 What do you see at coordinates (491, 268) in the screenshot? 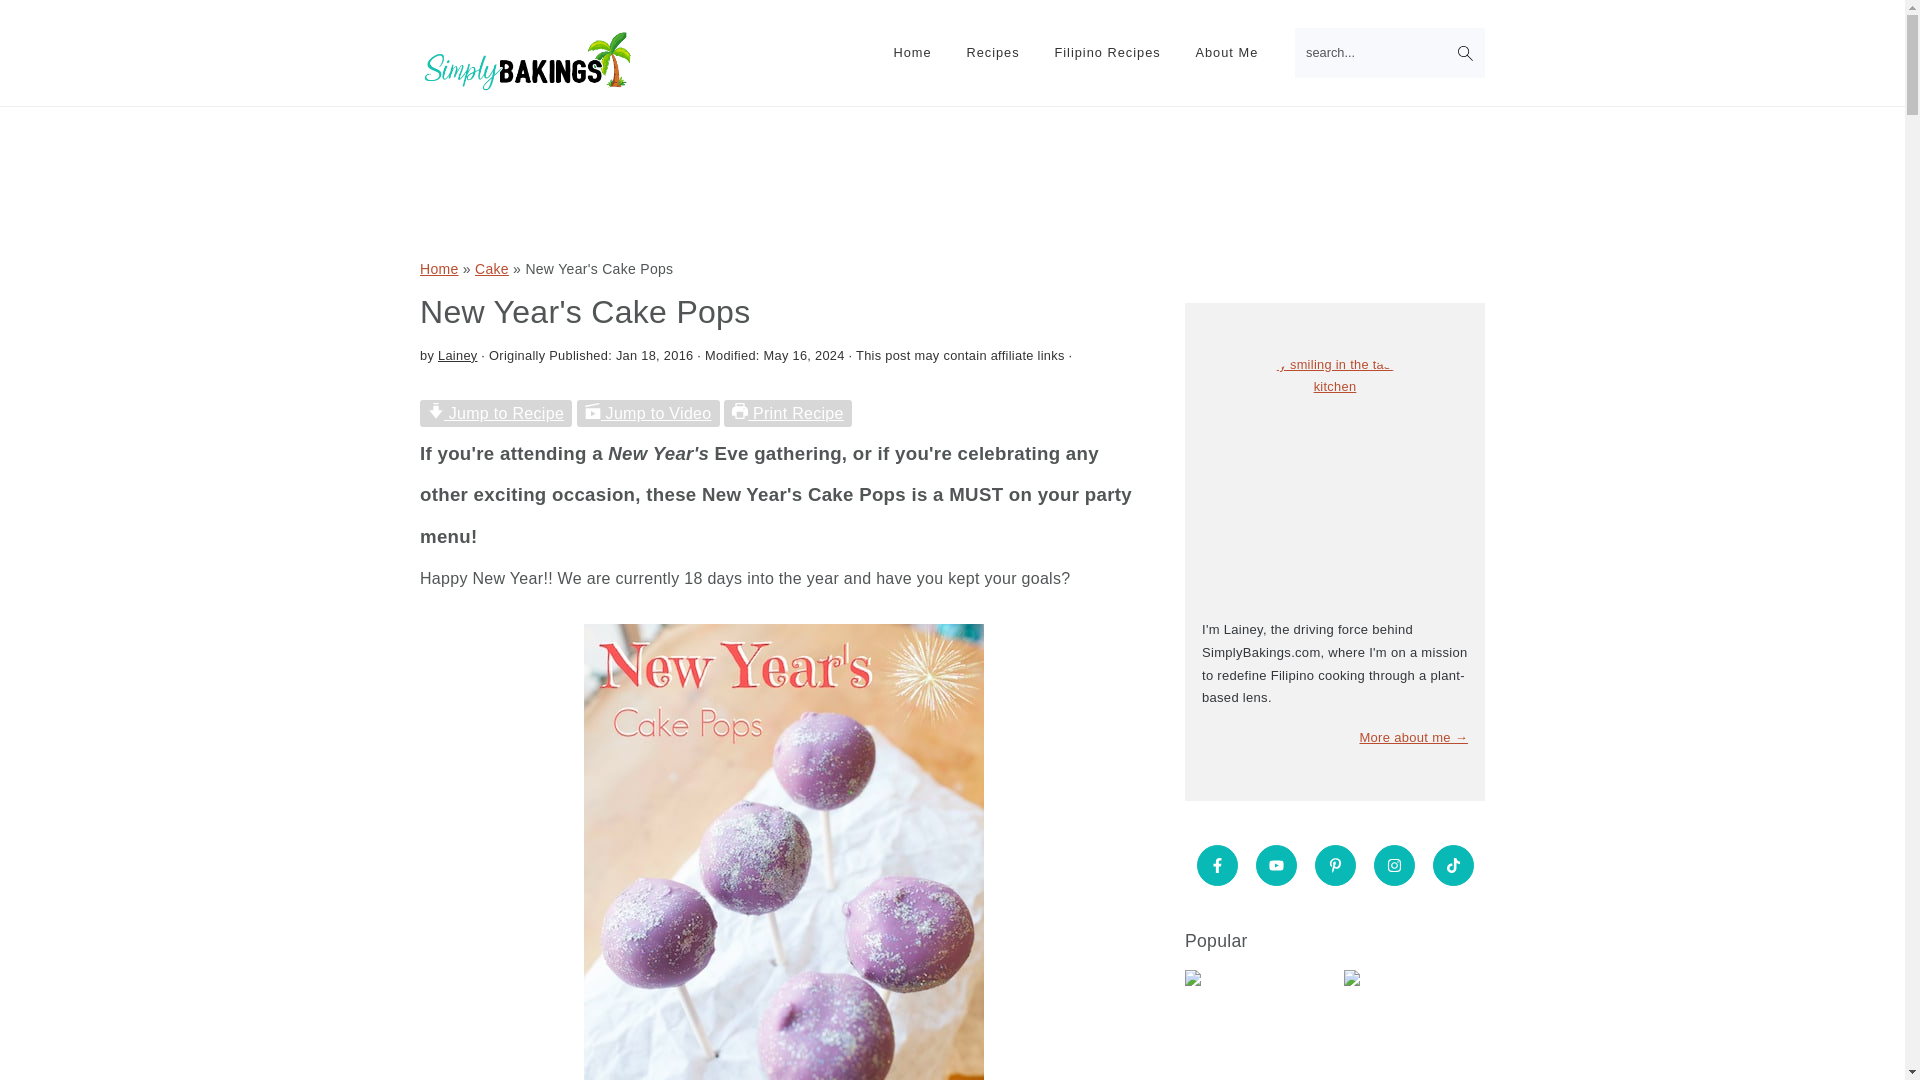
I see `Cake` at bounding box center [491, 268].